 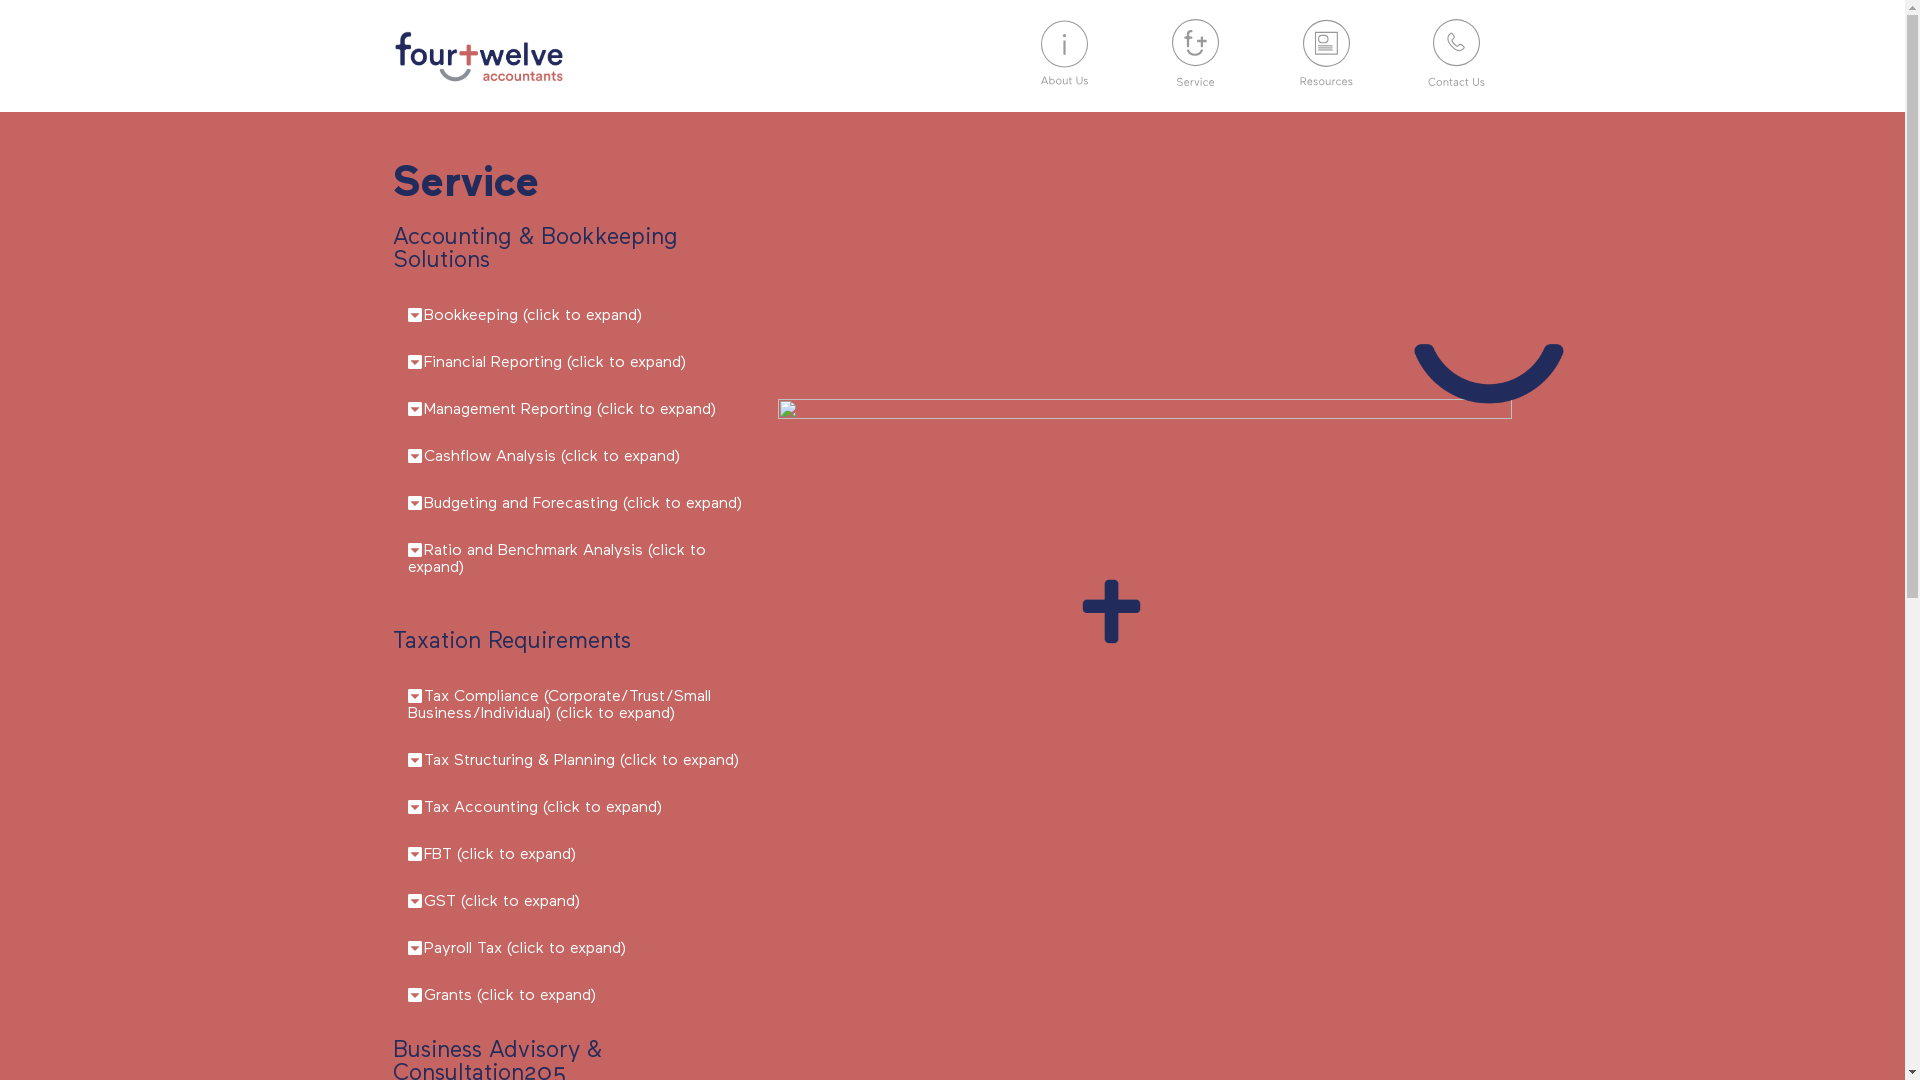 I want to click on Management Reporting (click to expand), so click(x=570, y=410).